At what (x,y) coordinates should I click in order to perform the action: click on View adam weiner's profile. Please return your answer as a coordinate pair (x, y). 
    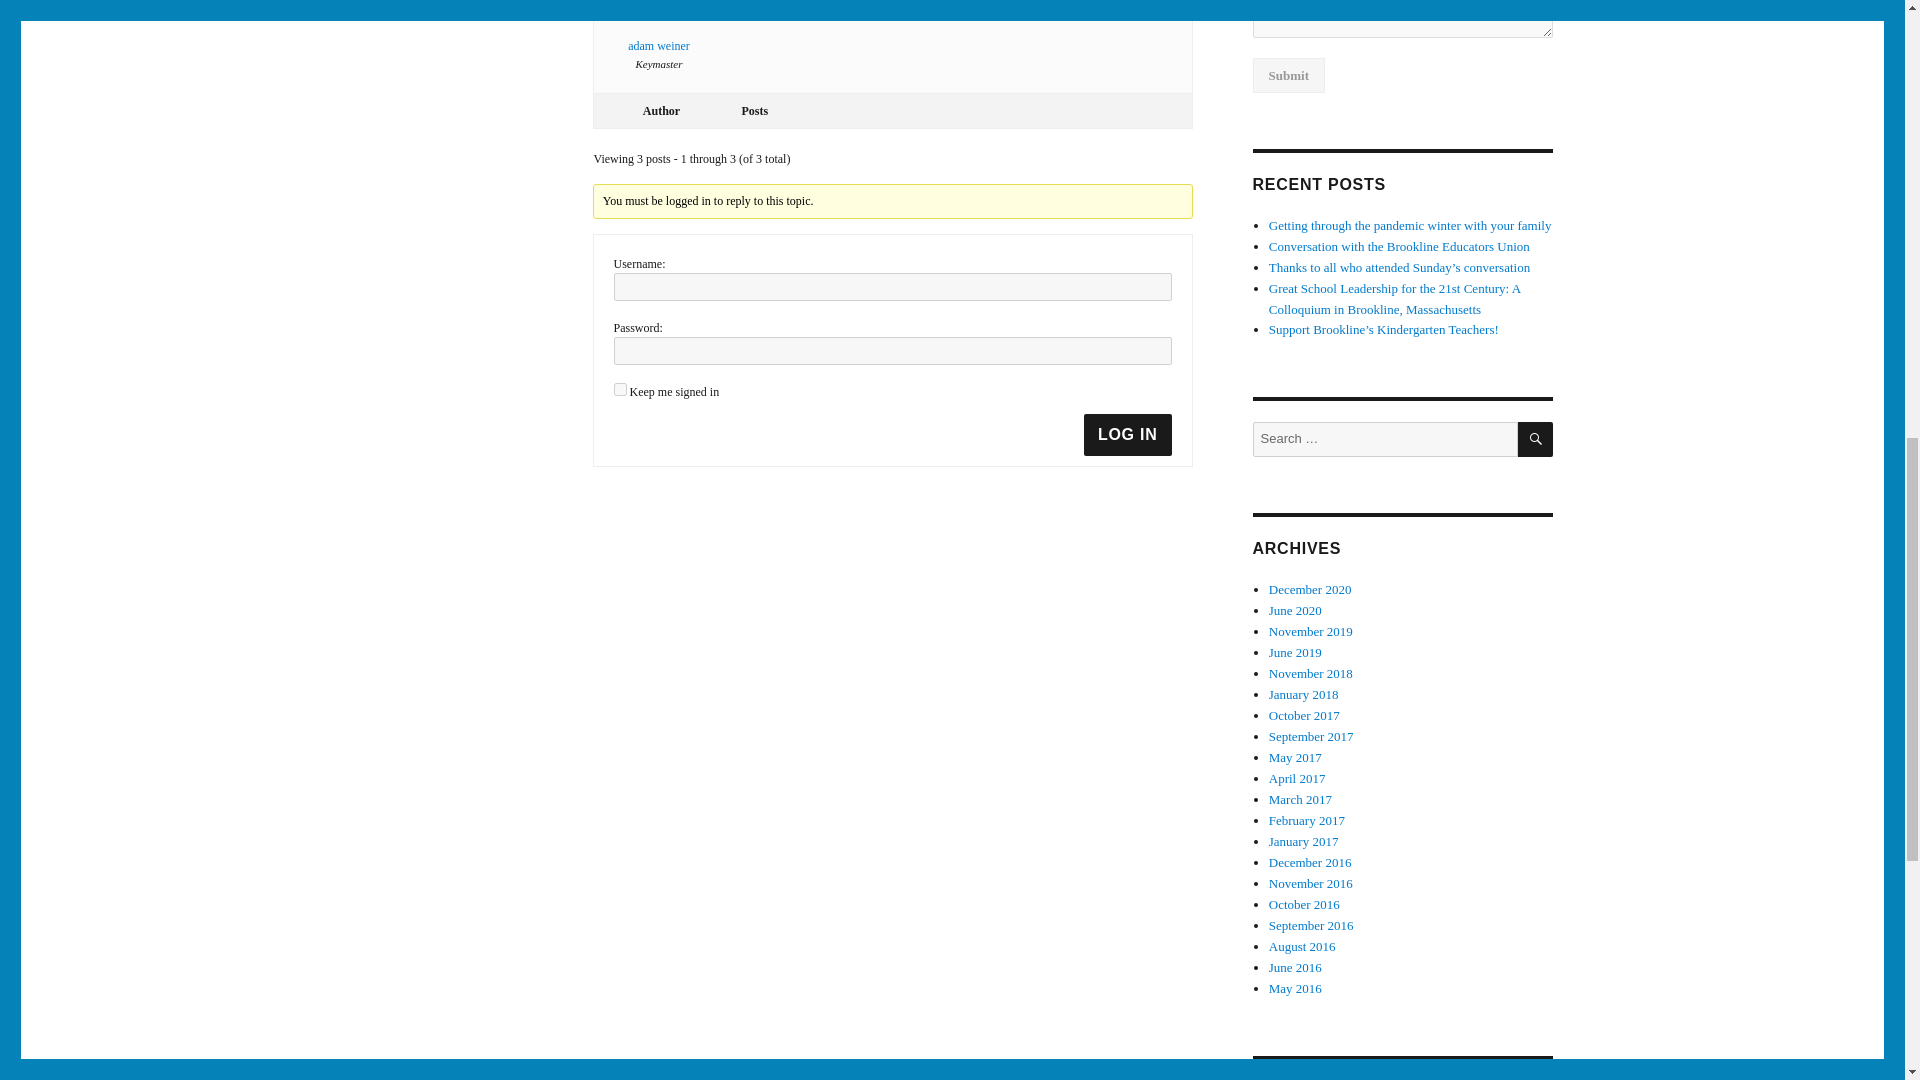
    Looking at the image, I should click on (659, 28).